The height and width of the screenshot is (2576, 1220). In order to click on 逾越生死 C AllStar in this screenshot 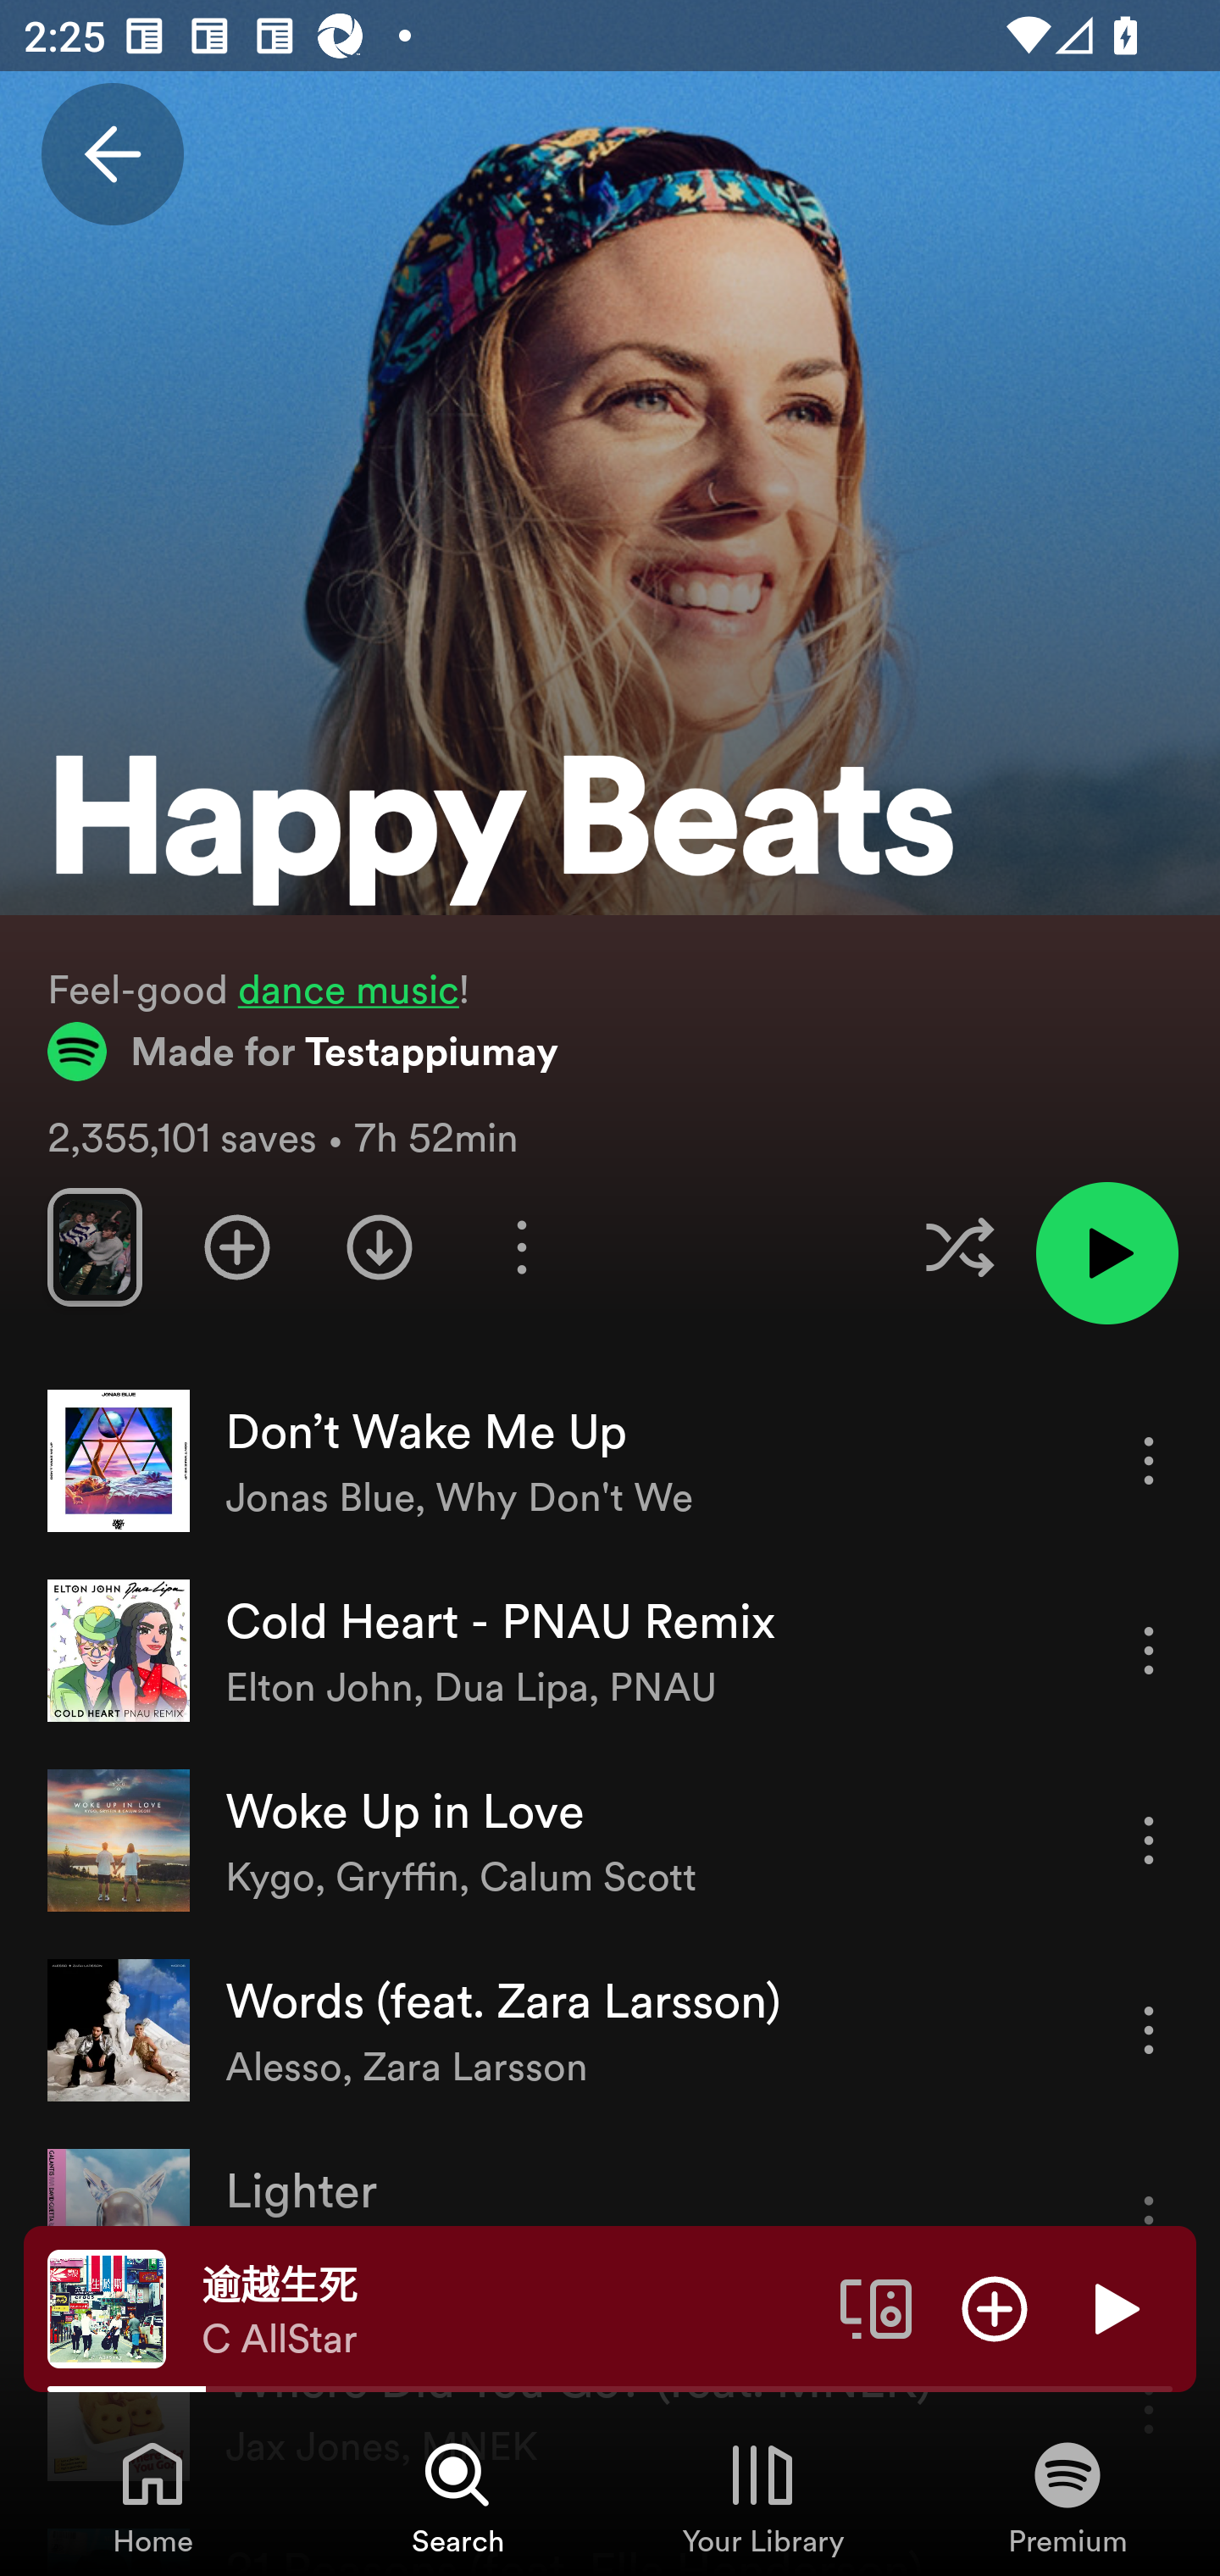, I will do `click(508, 2309)`.